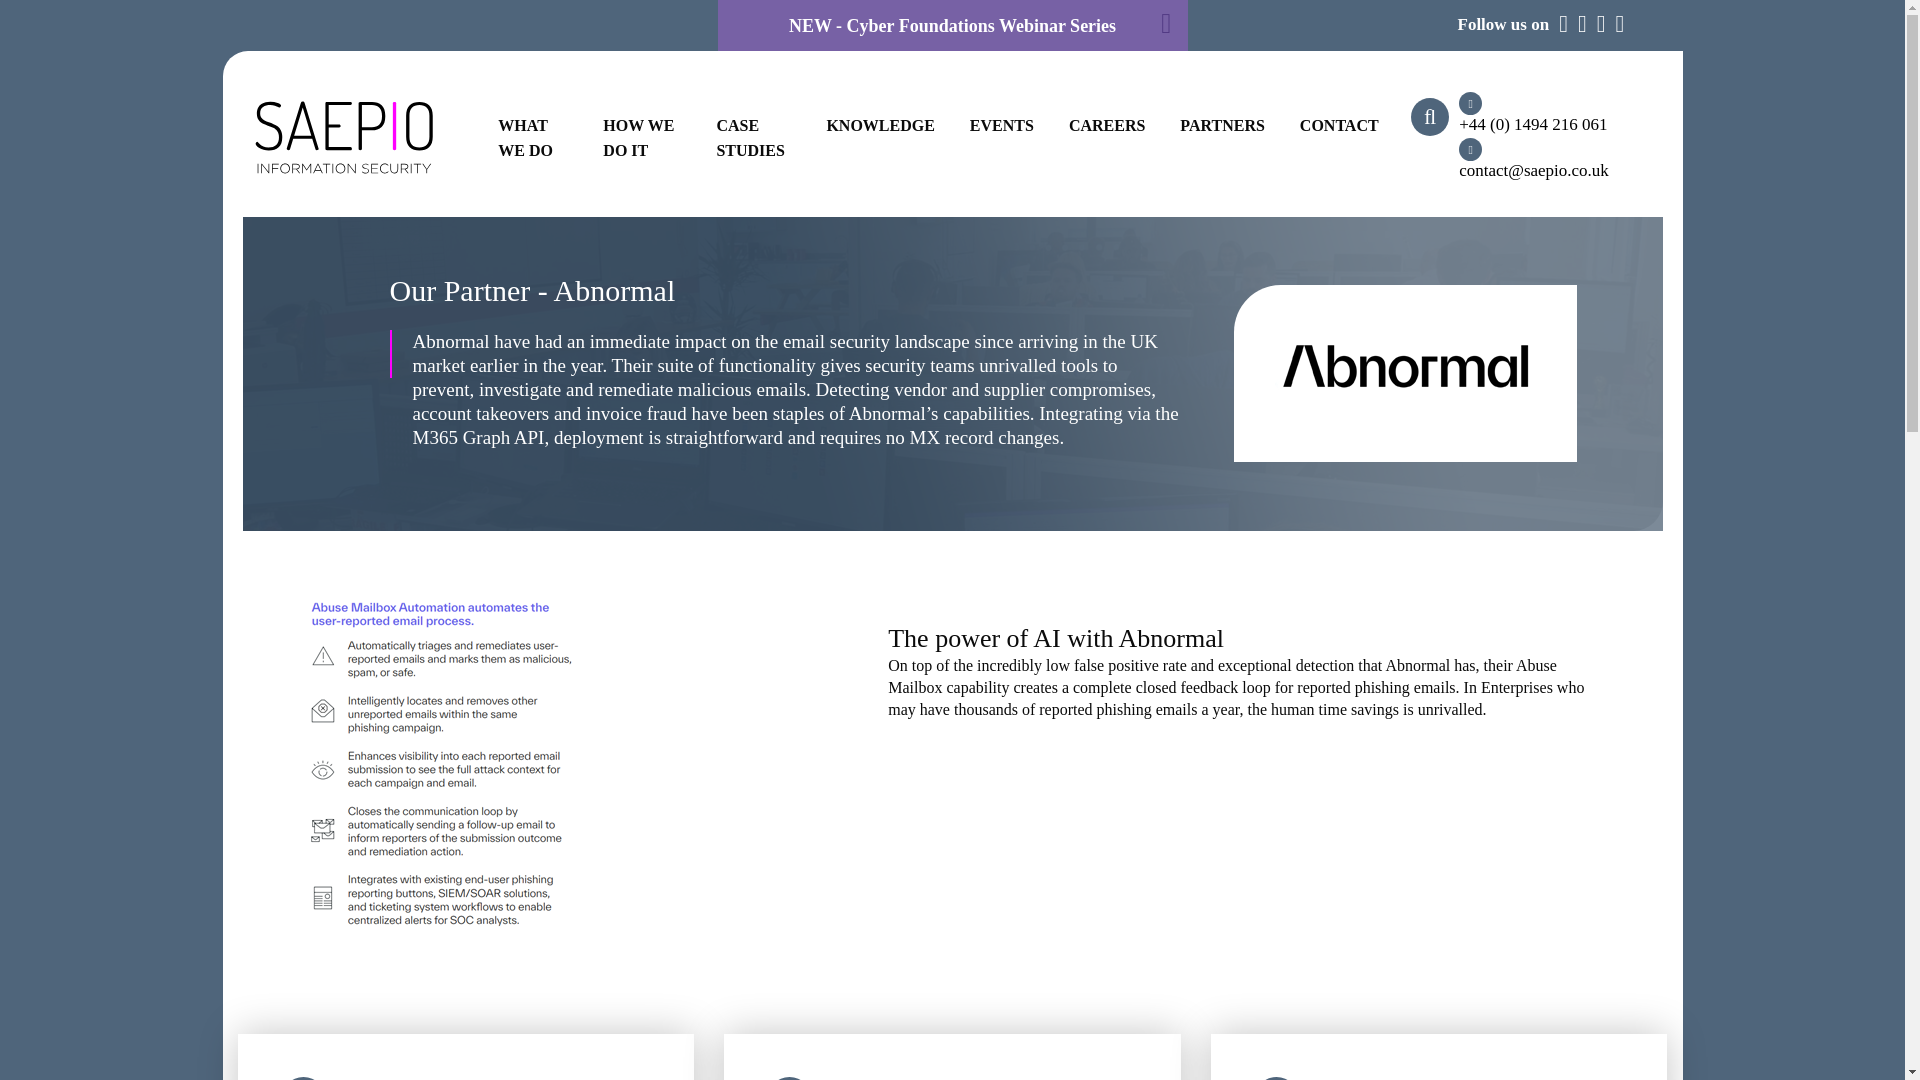 This screenshot has height=1080, width=1920. I want to click on Case studies, so click(750, 137).